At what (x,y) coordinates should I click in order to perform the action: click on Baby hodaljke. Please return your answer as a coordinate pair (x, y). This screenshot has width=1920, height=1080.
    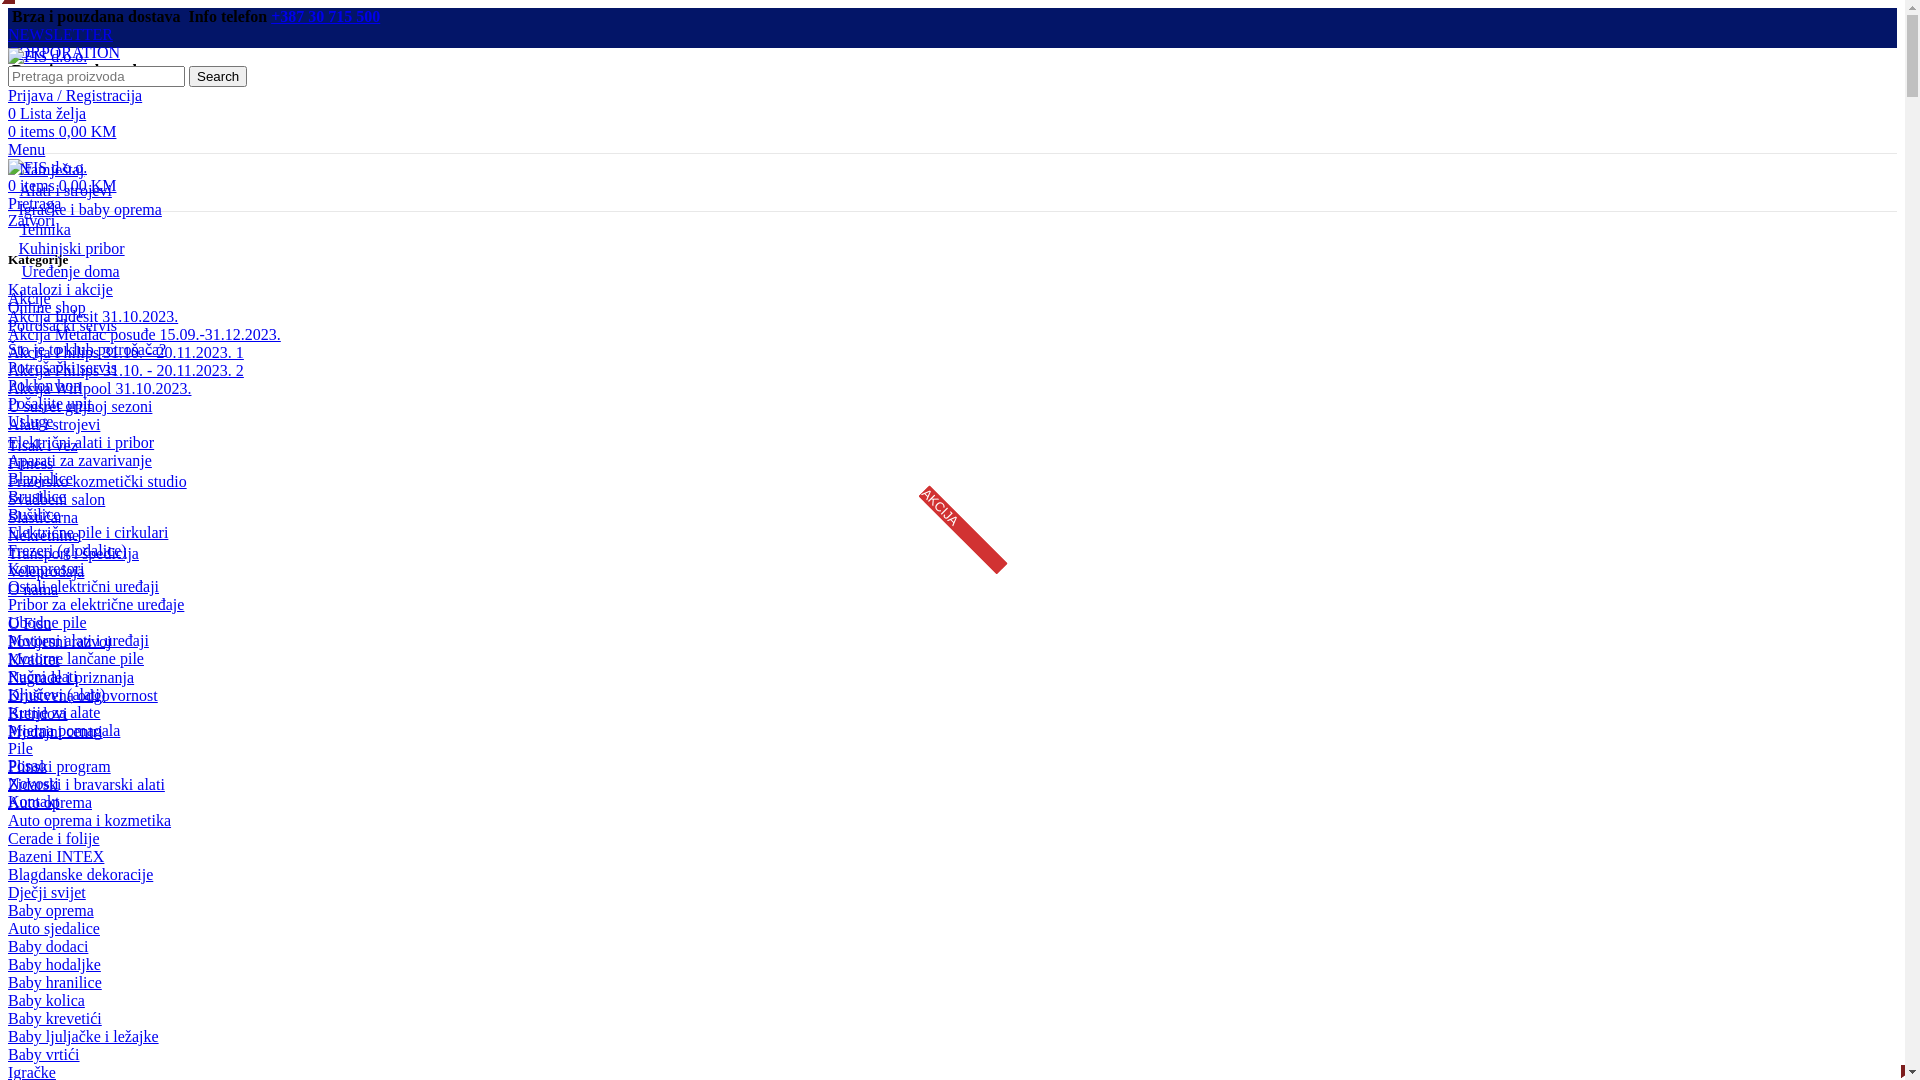
    Looking at the image, I should click on (54, 964).